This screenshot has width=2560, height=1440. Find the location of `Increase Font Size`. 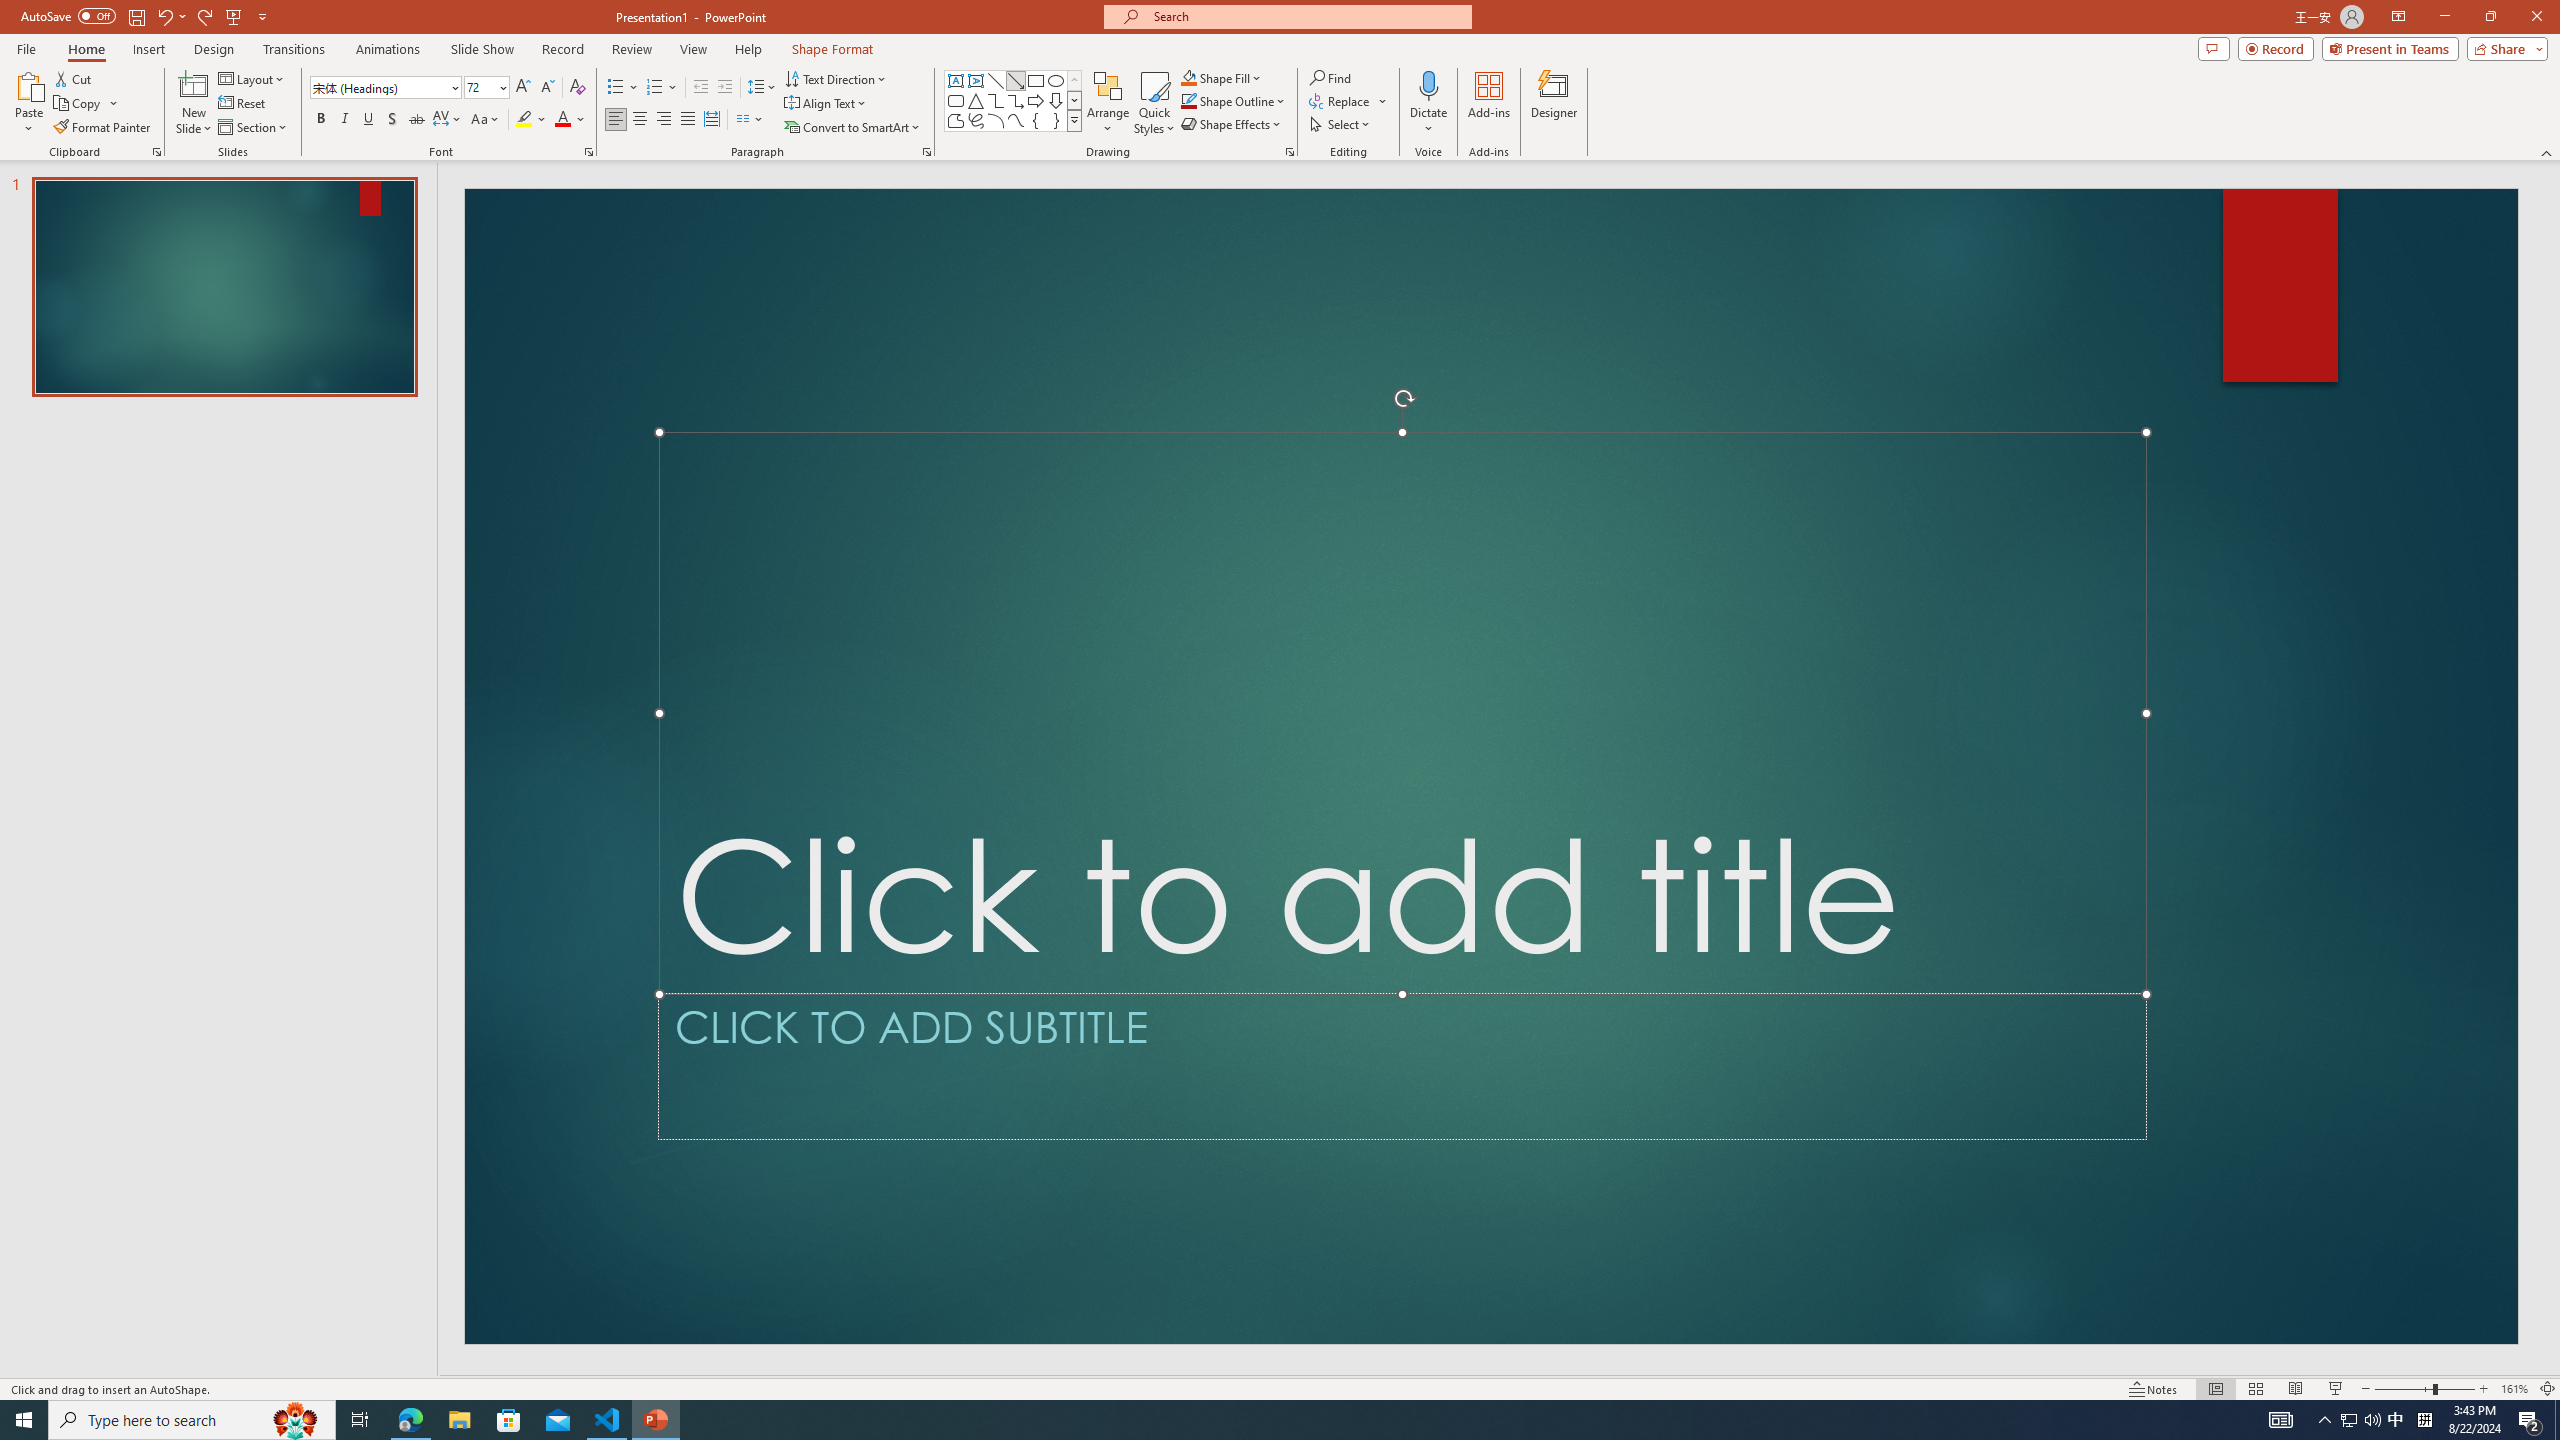

Increase Font Size is located at coordinates (524, 88).